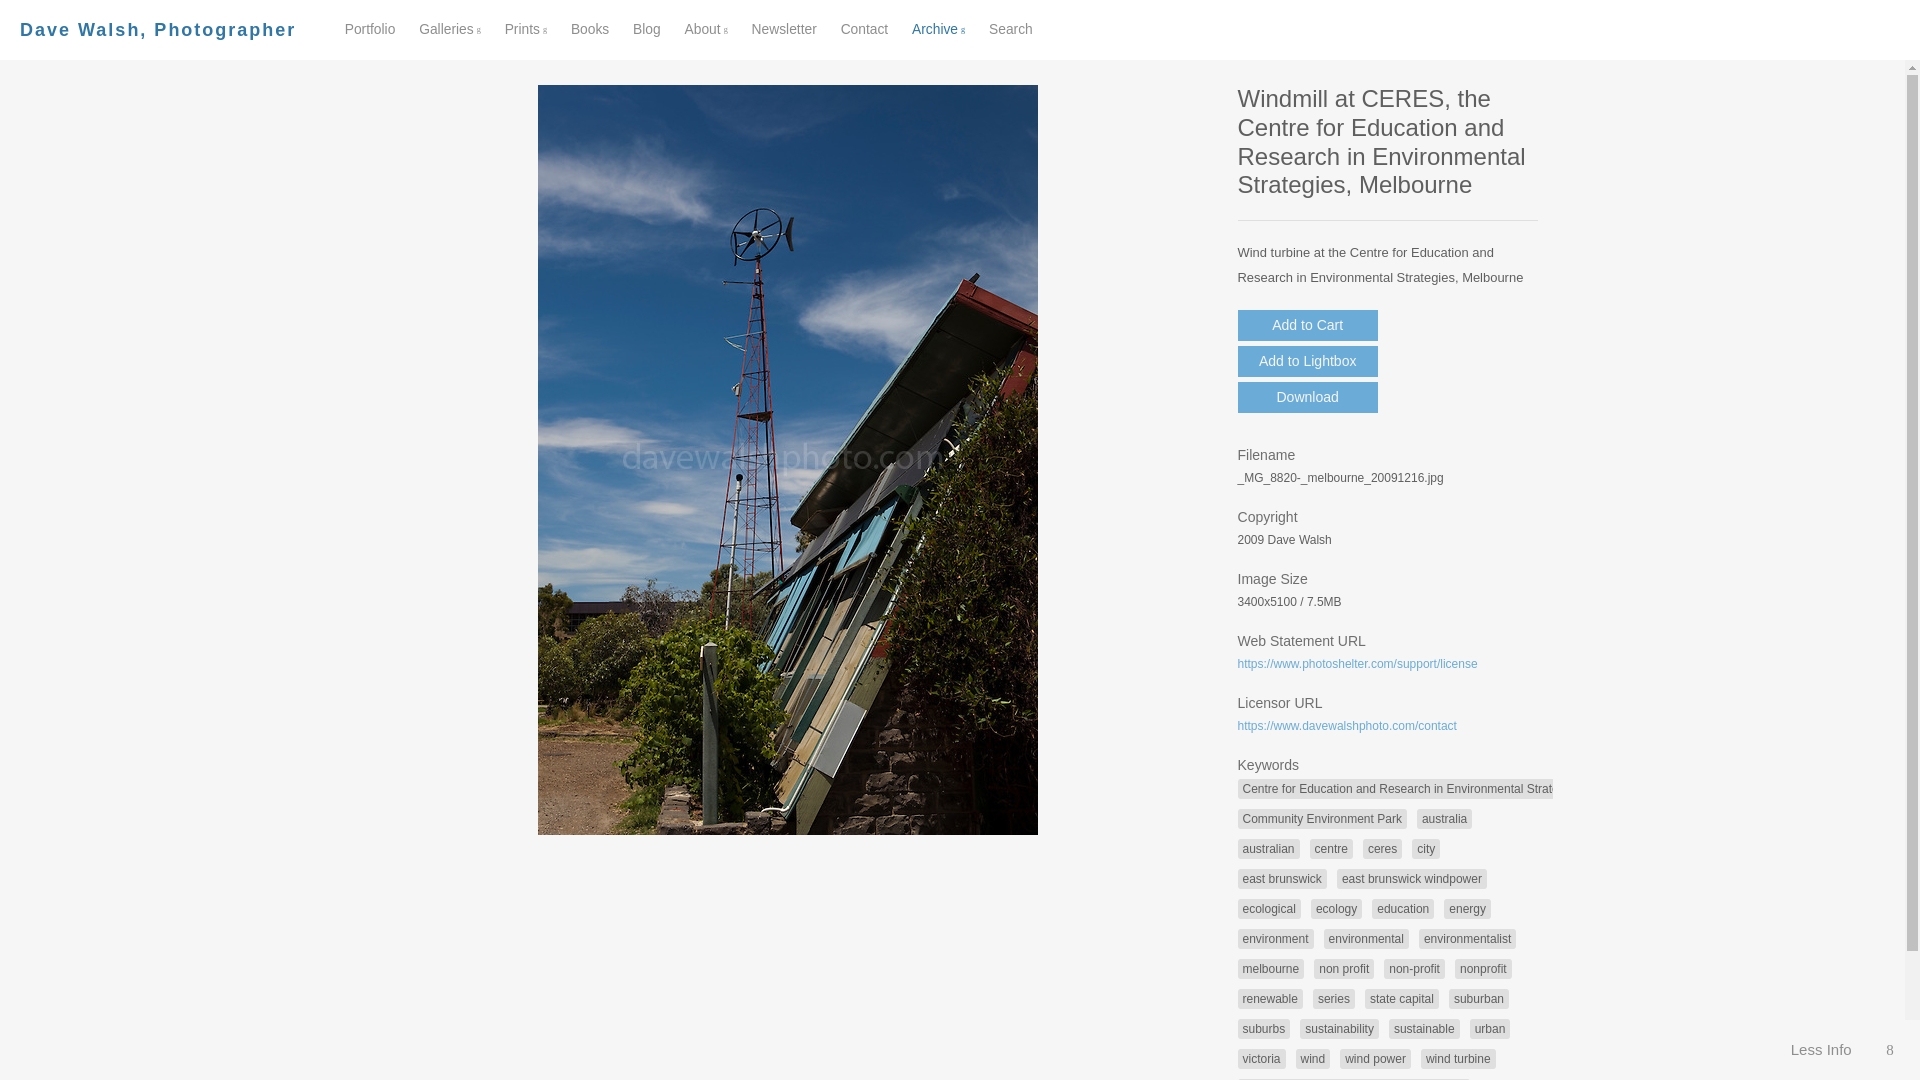  I want to click on Blog, so click(646, 28).